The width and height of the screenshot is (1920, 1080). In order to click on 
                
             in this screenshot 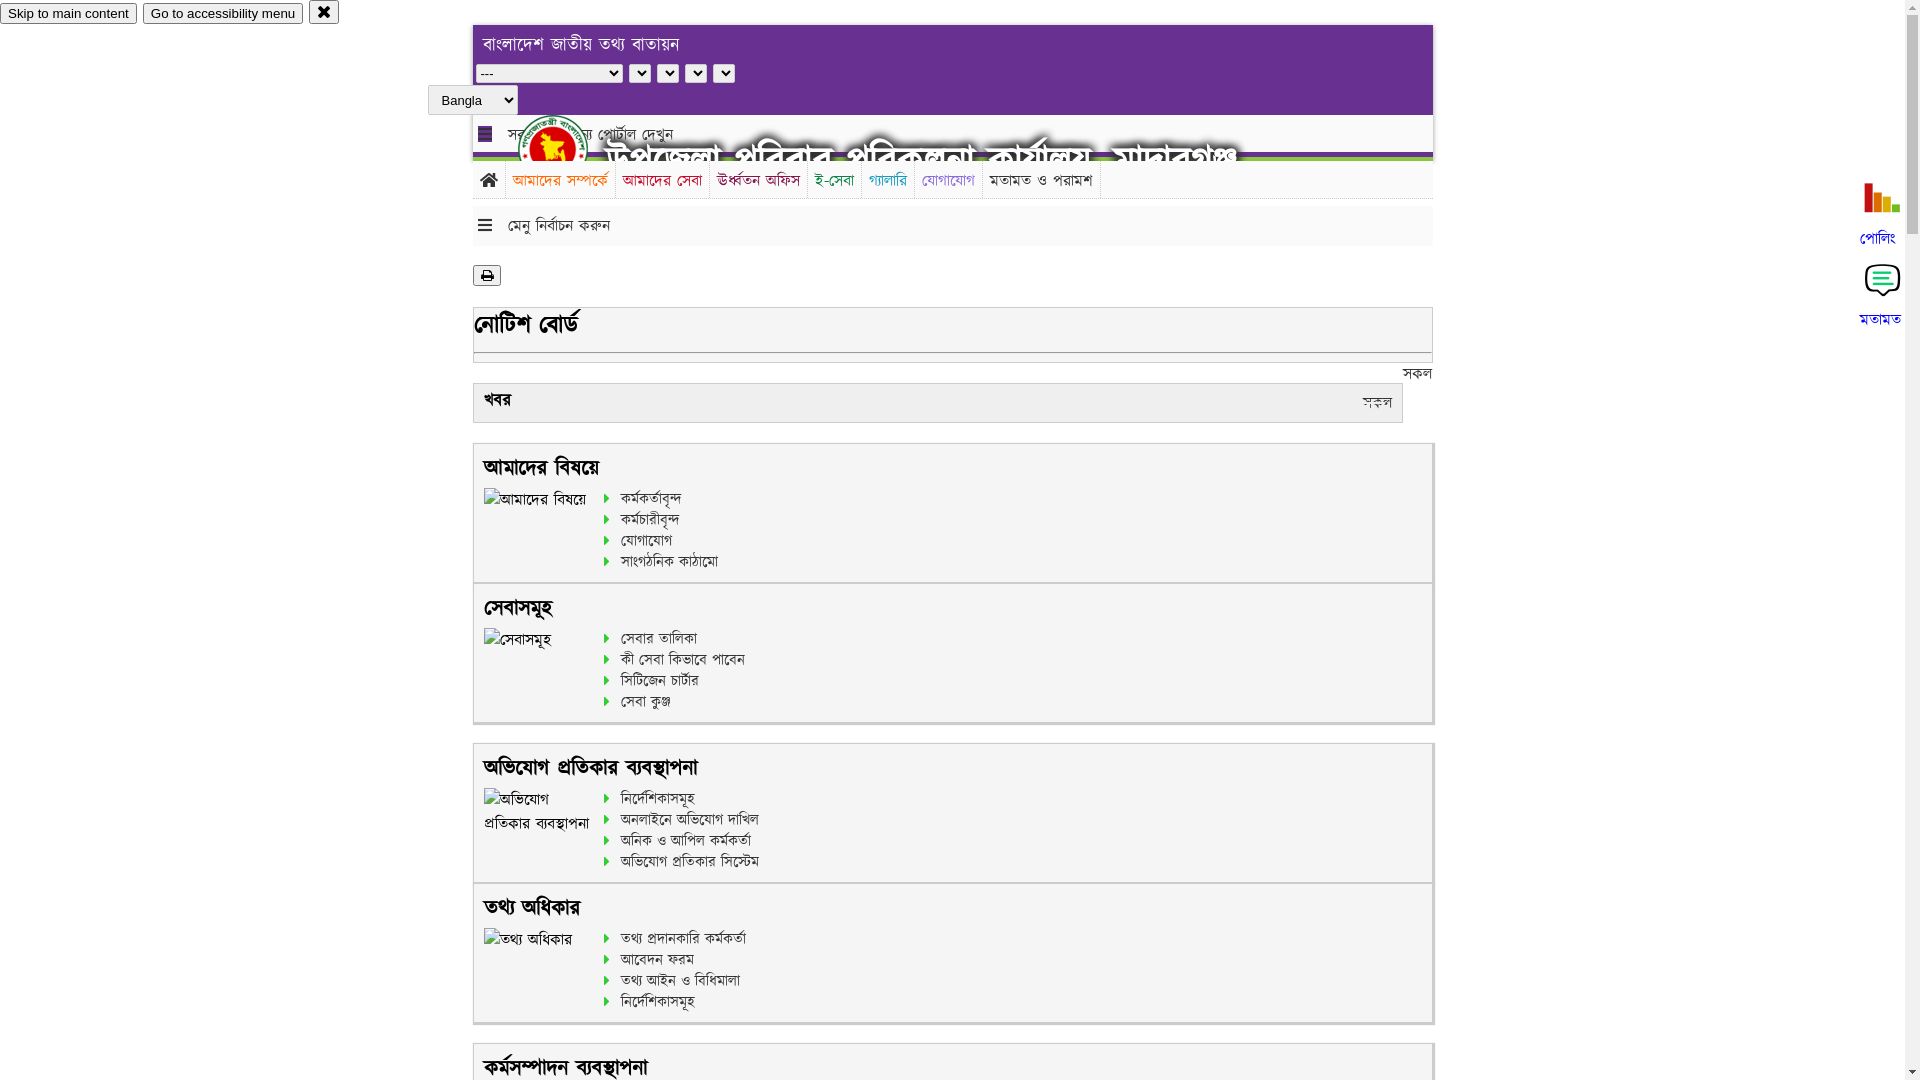, I will do `click(570, 149)`.